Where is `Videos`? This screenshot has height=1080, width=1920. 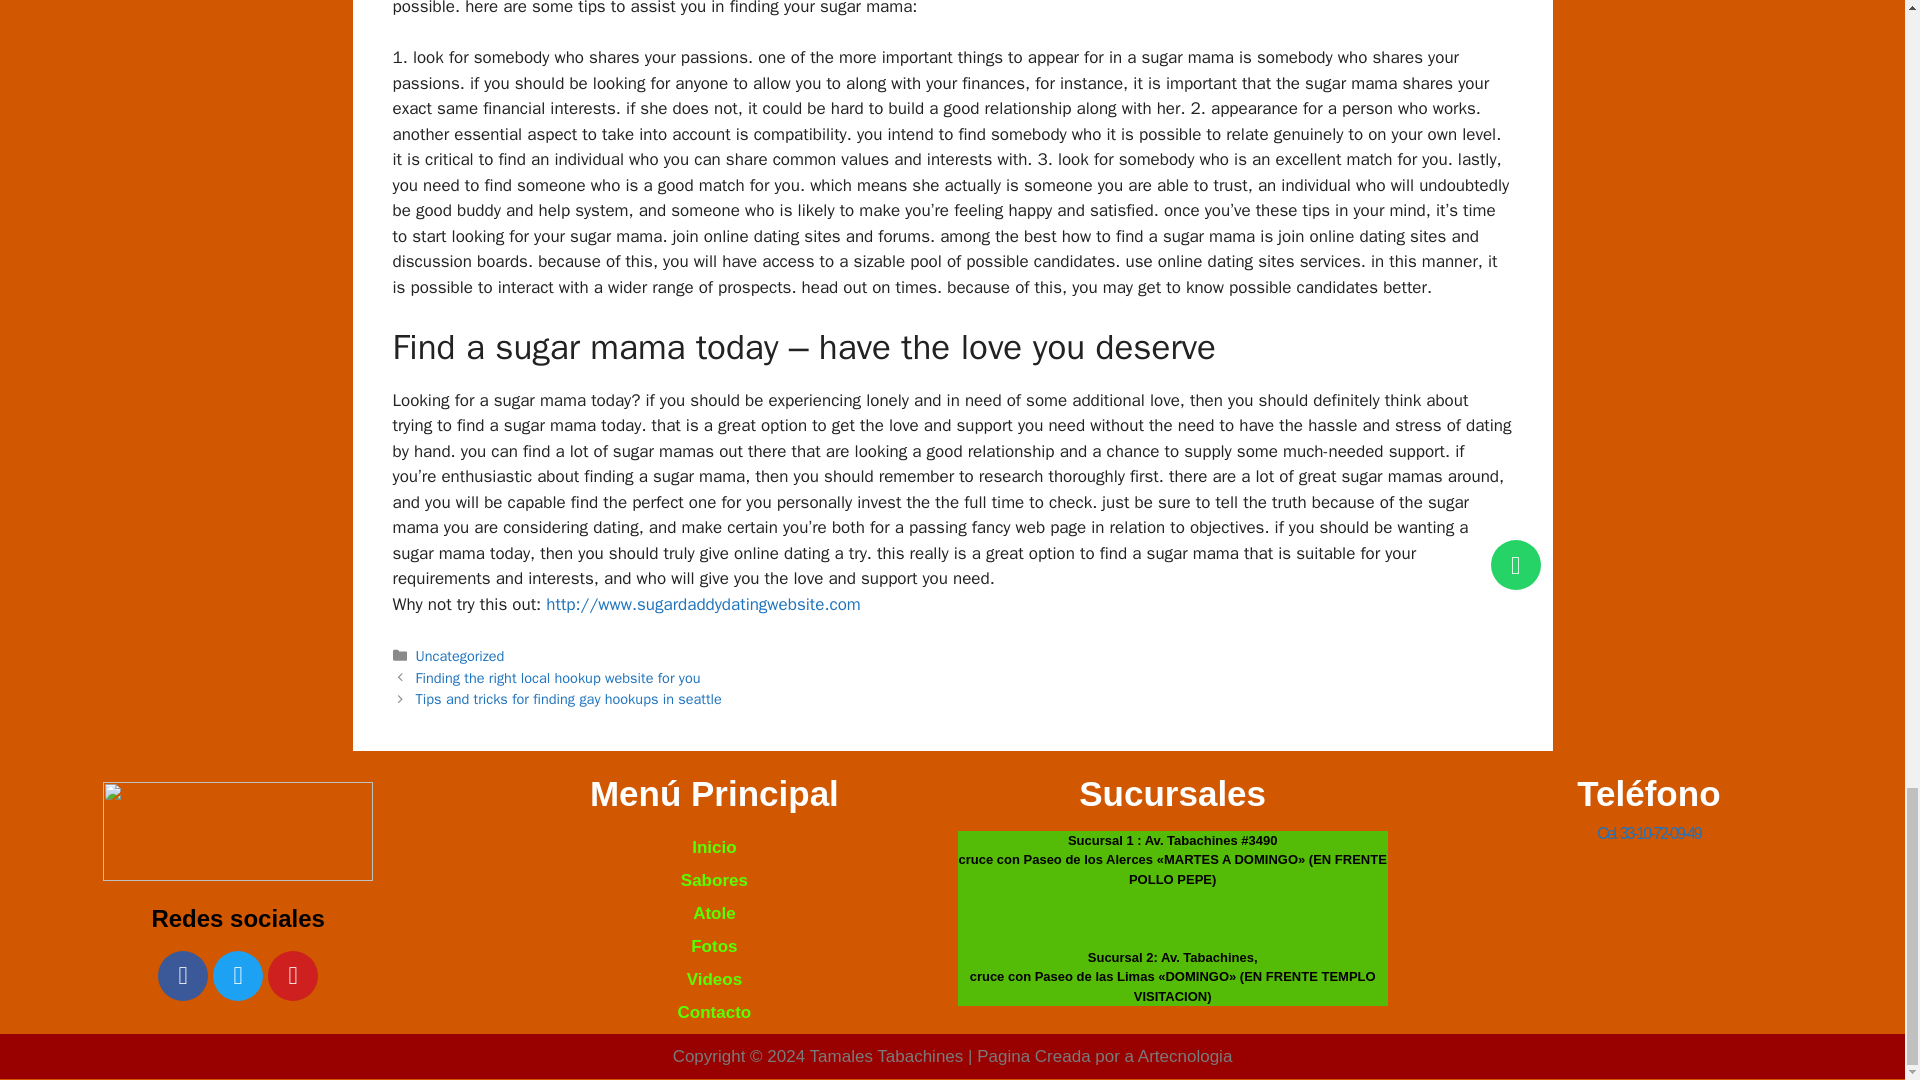 Videos is located at coordinates (714, 979).